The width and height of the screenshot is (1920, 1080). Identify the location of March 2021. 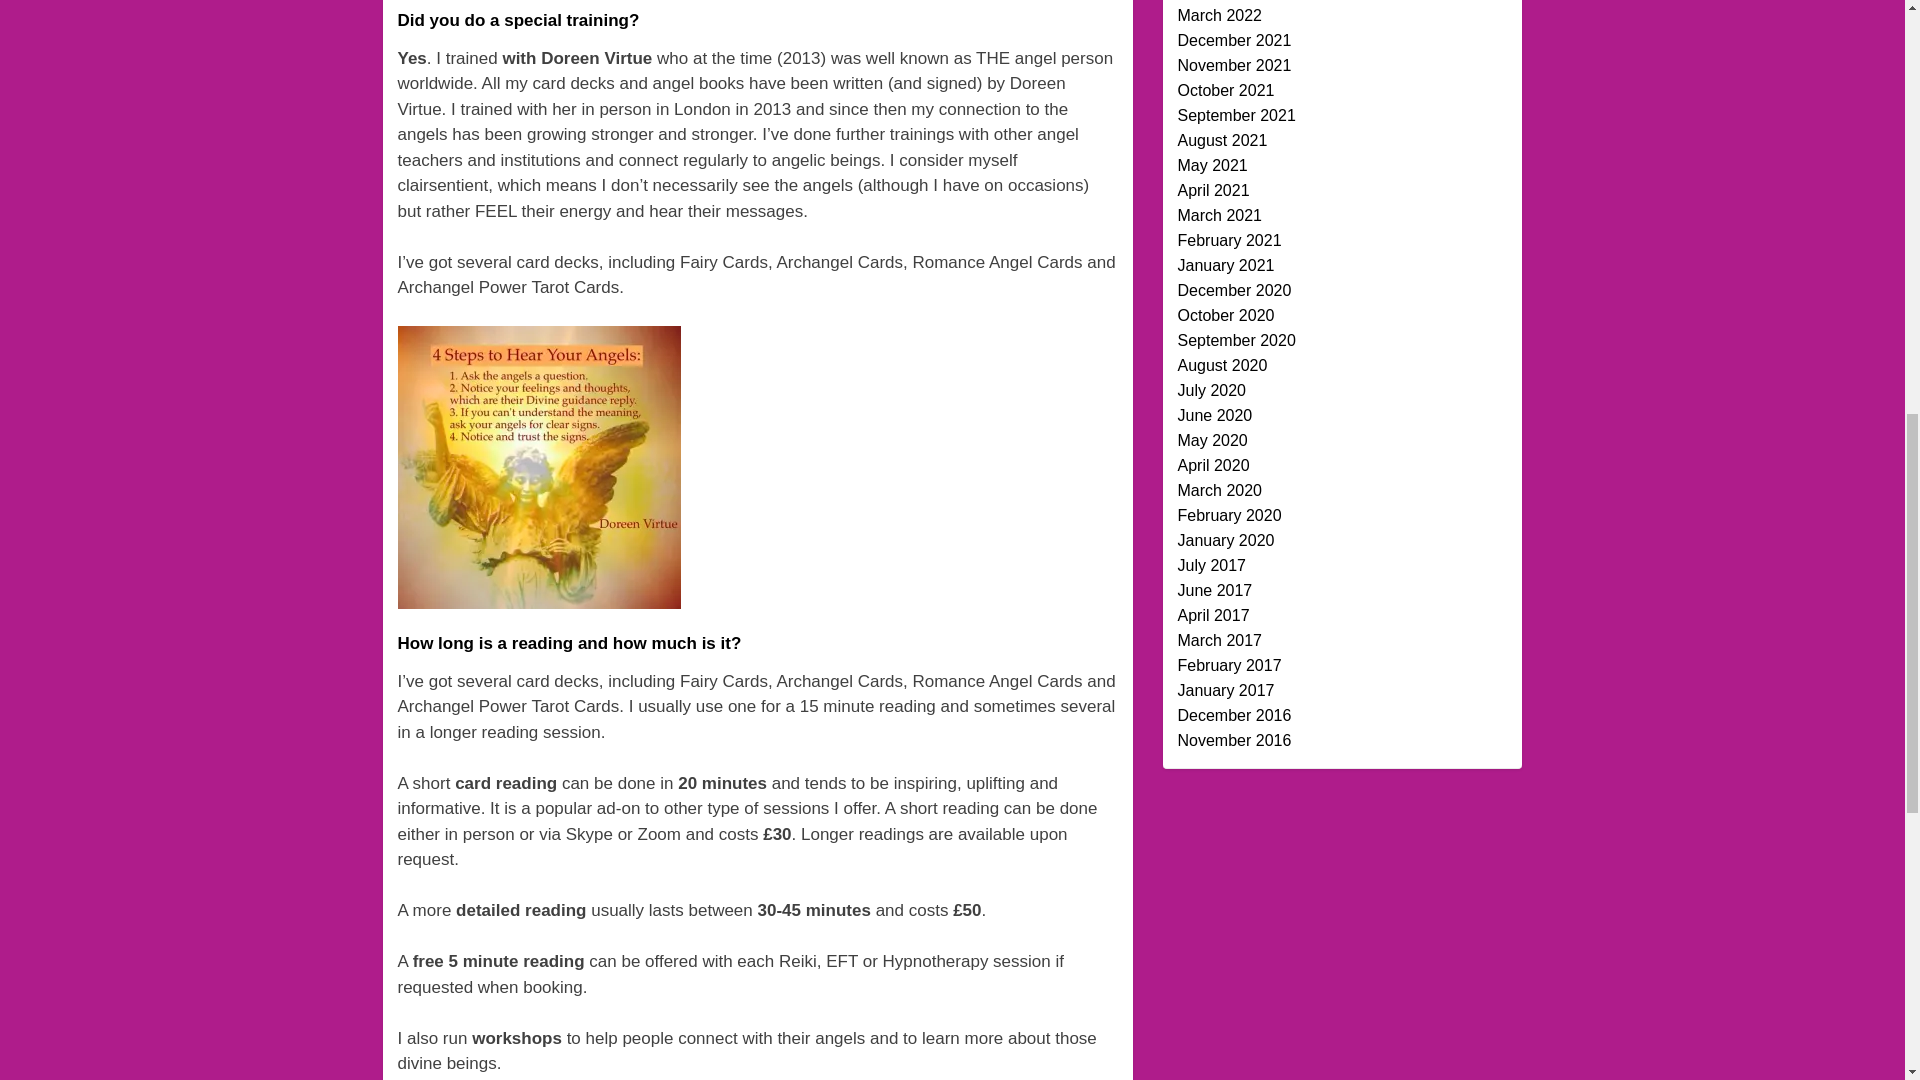
(1220, 215).